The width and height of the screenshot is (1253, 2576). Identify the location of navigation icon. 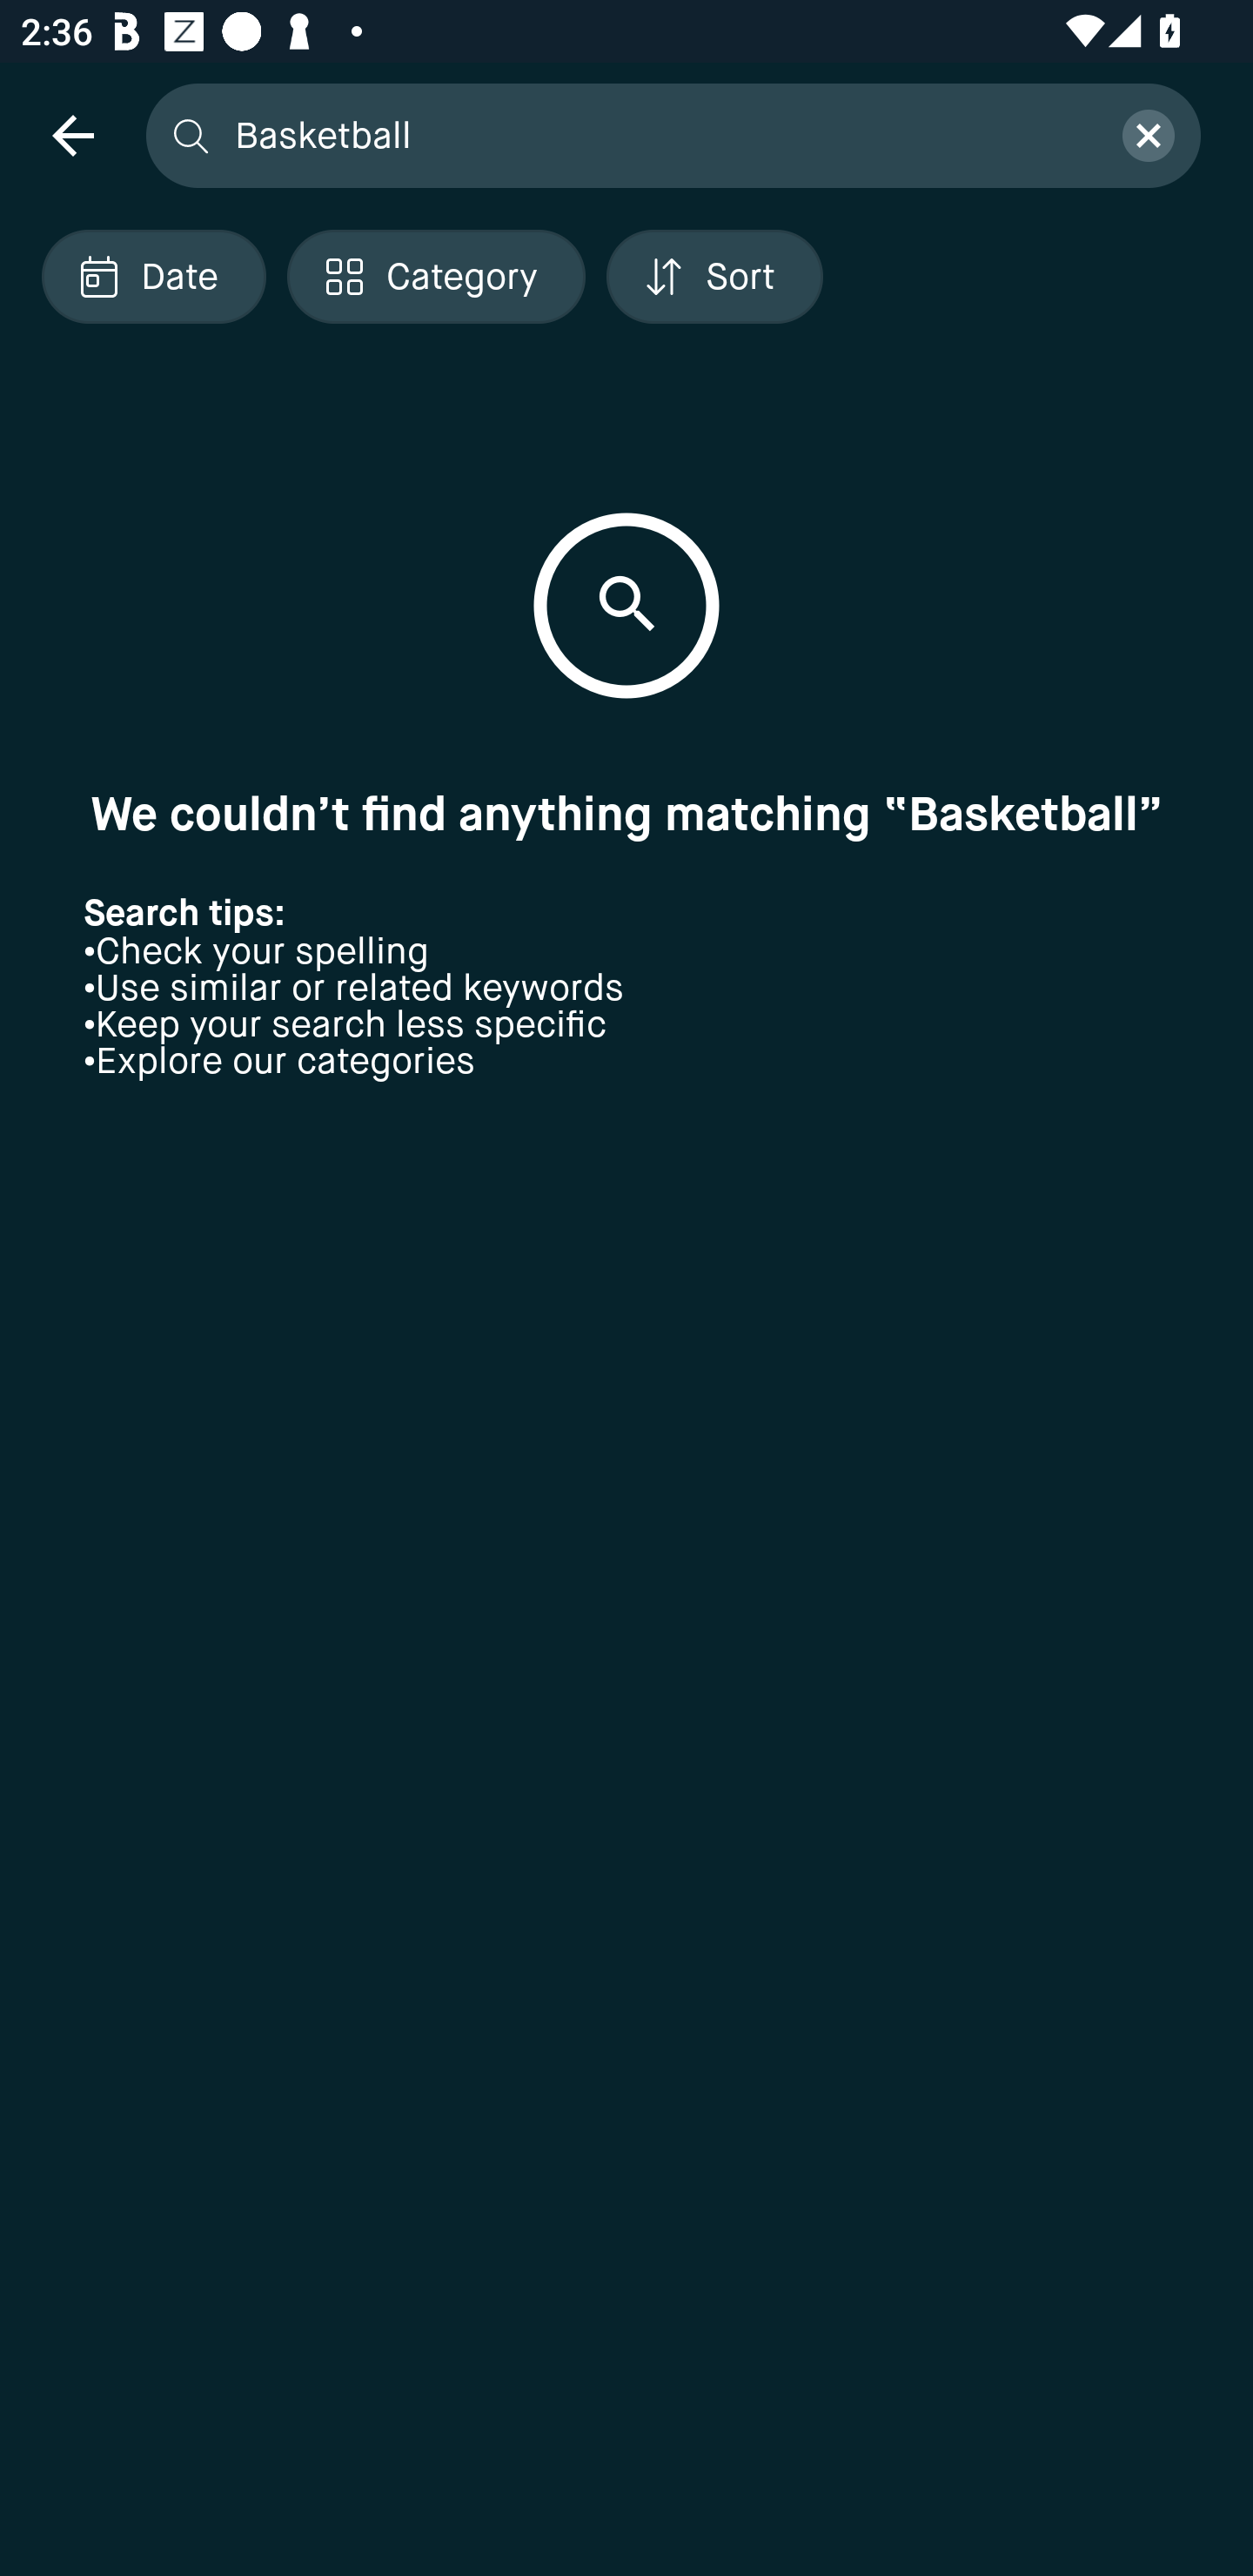
(72, 134).